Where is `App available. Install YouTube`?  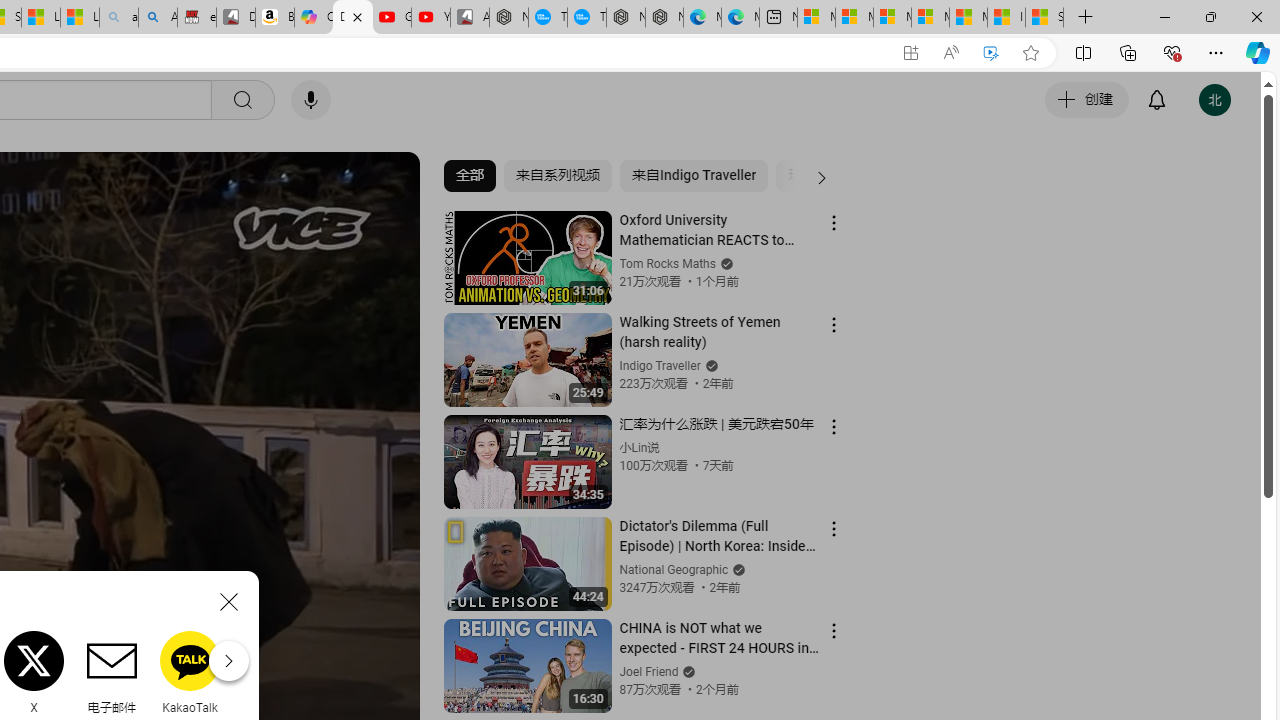 App available. Install YouTube is located at coordinates (910, 53).